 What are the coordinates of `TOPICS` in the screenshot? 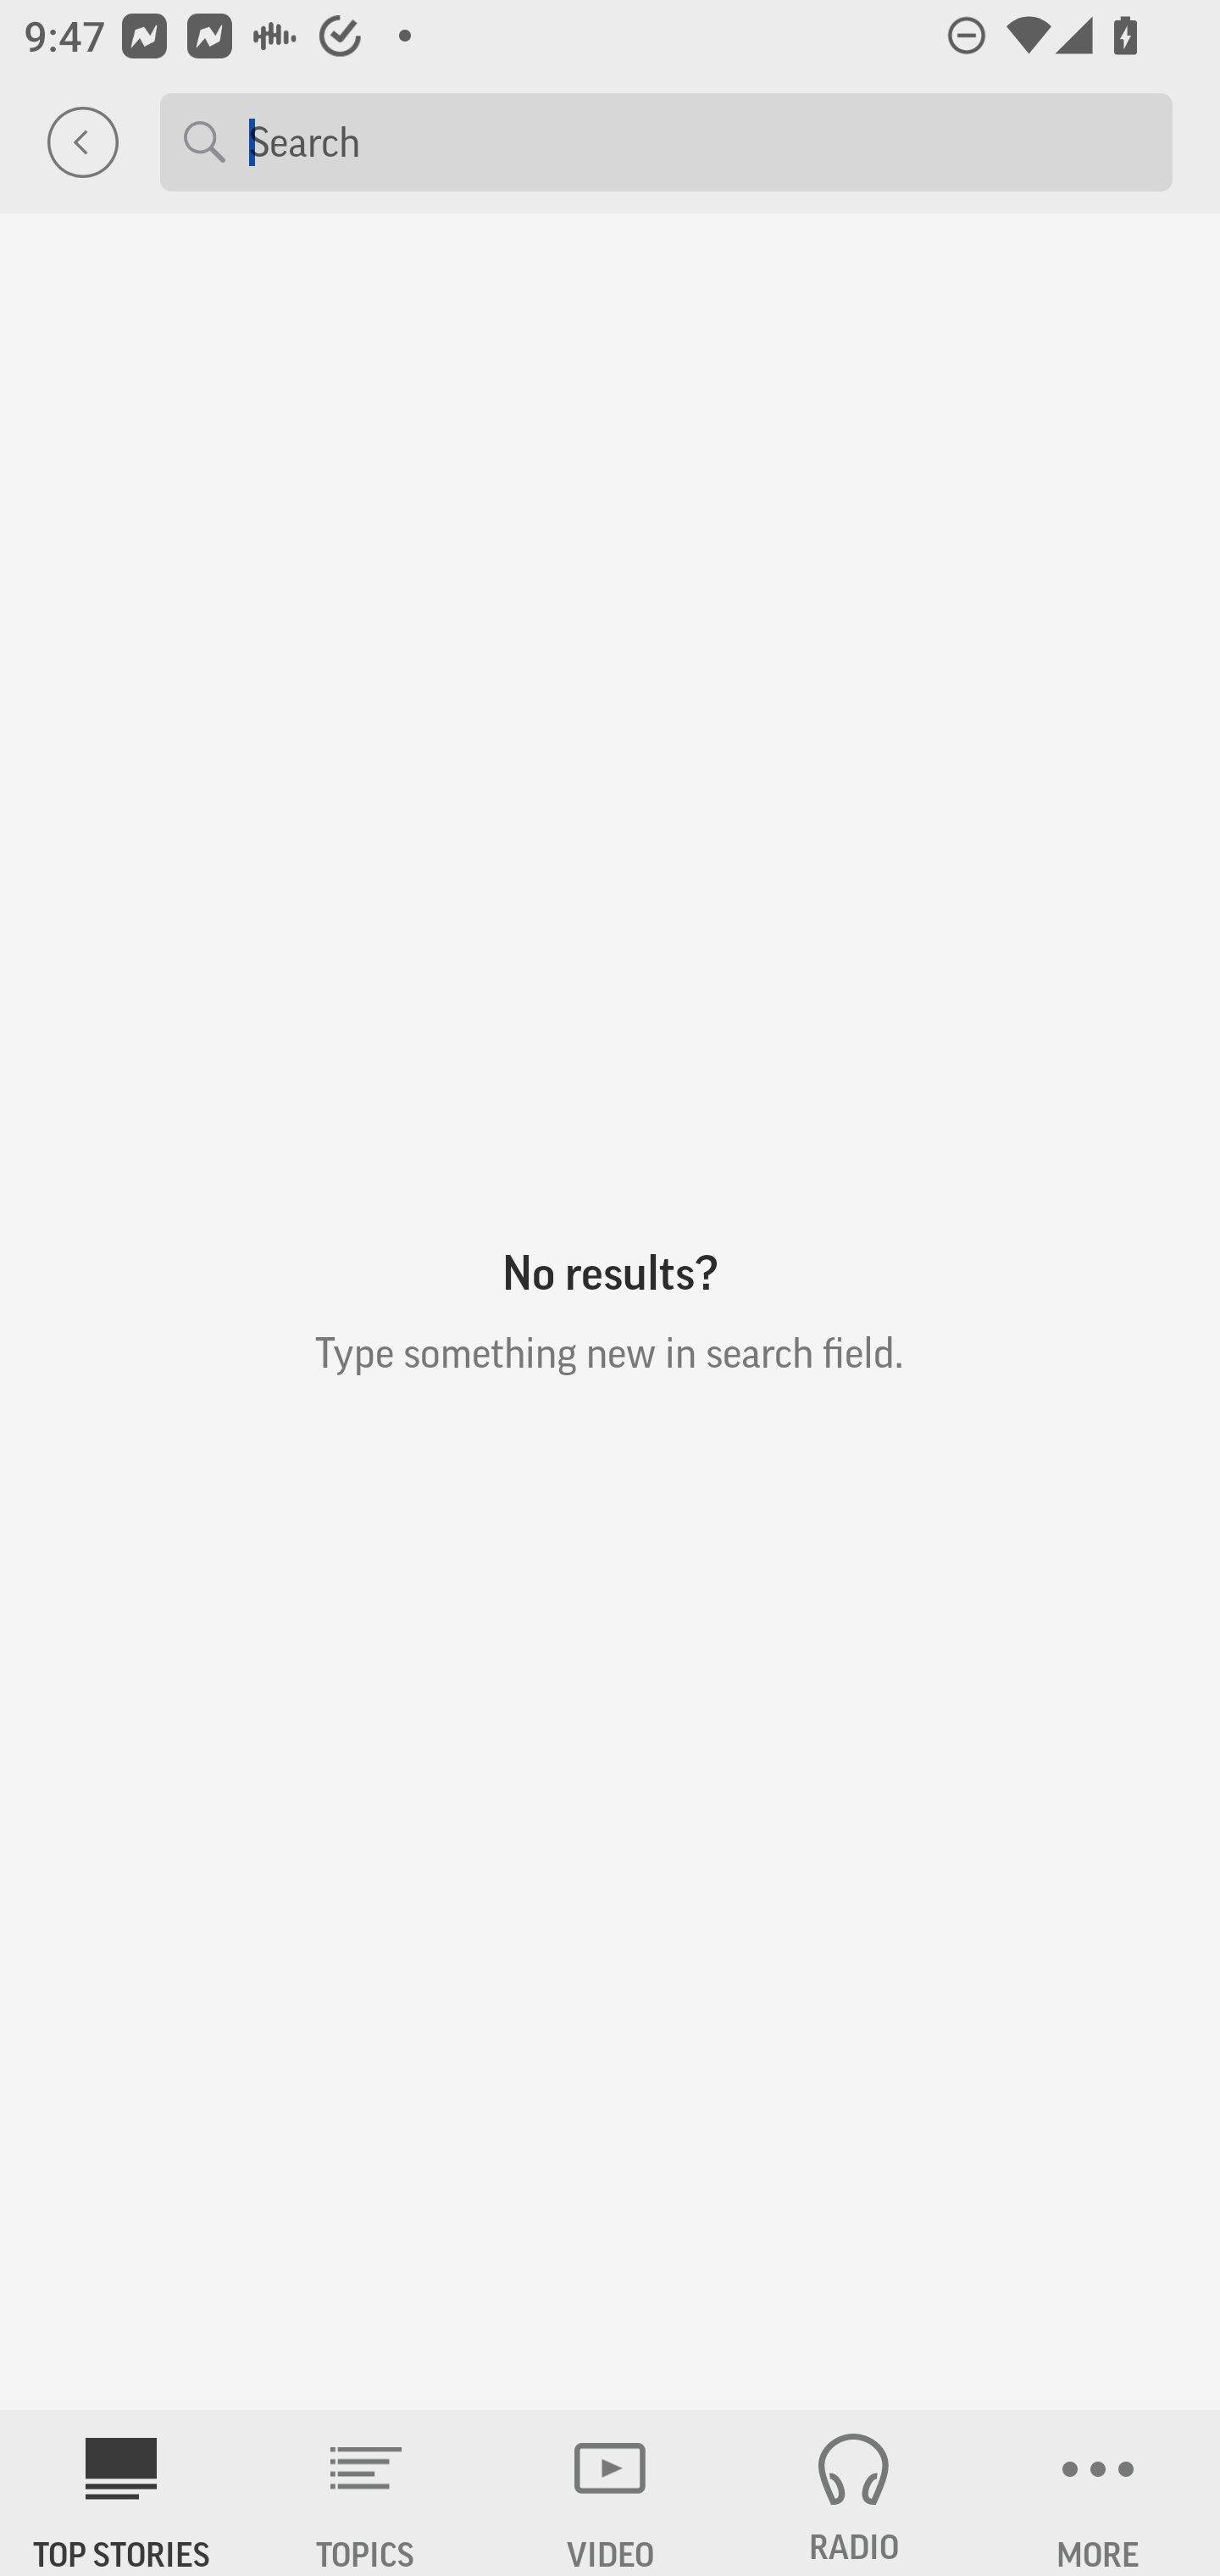 It's located at (366, 2493).